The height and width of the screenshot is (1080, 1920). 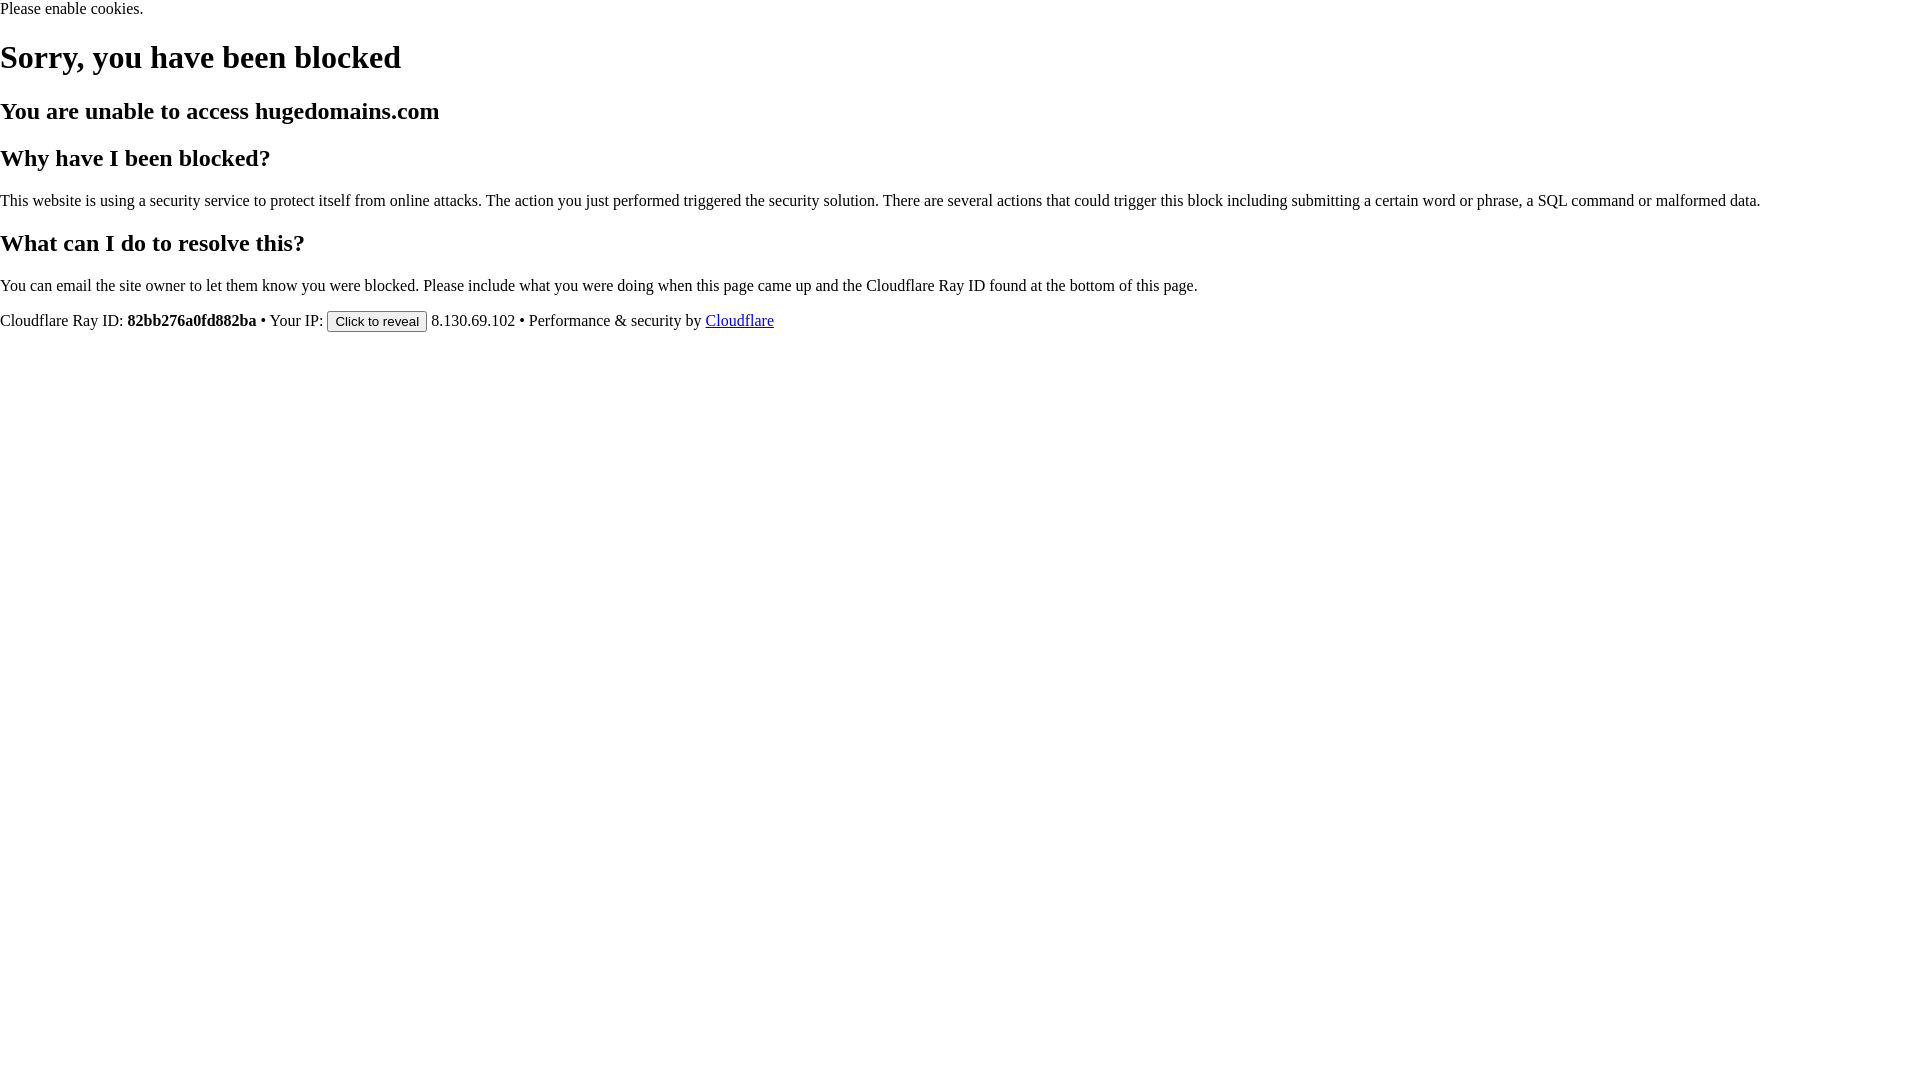 What do you see at coordinates (740, 320) in the screenshot?
I see `Cloudflare` at bounding box center [740, 320].